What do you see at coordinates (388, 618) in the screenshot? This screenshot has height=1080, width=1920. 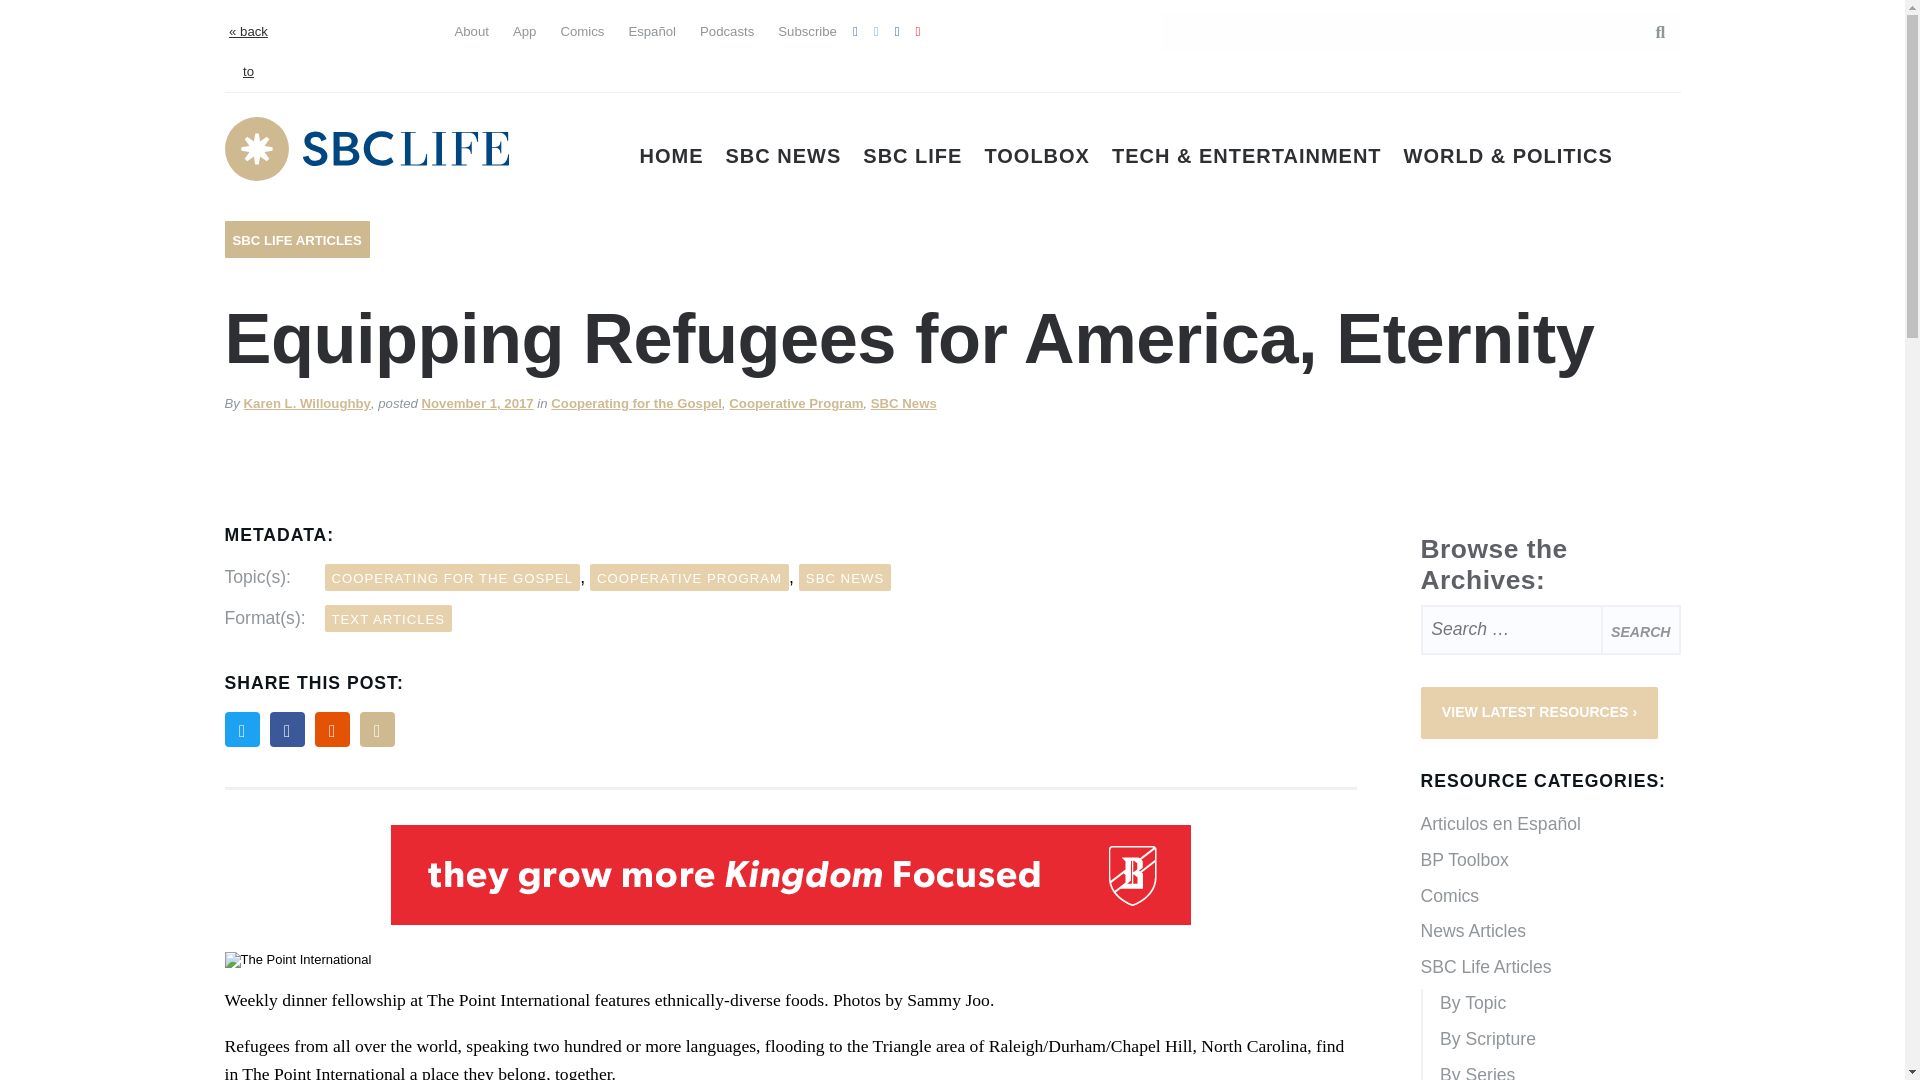 I see `TEXT ARTICLES` at bounding box center [388, 618].